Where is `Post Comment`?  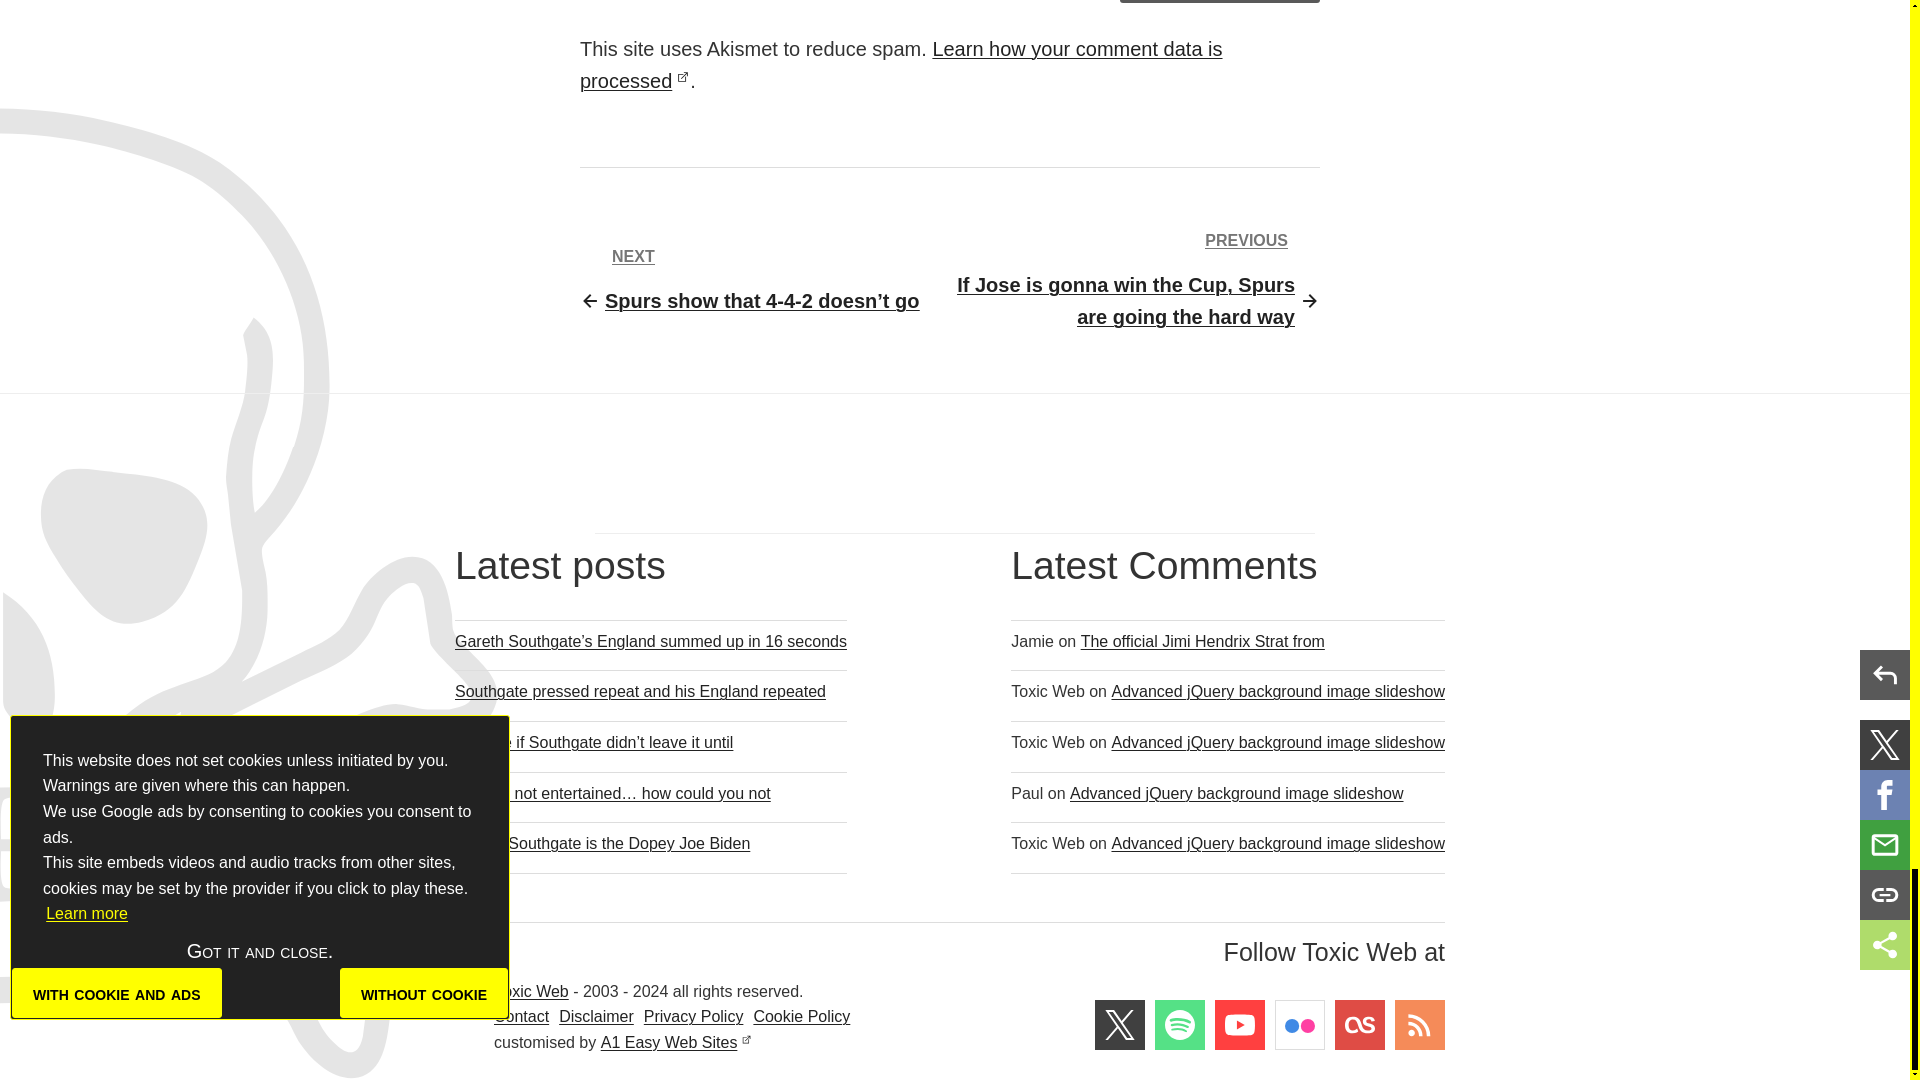 Post Comment is located at coordinates (1220, 2).